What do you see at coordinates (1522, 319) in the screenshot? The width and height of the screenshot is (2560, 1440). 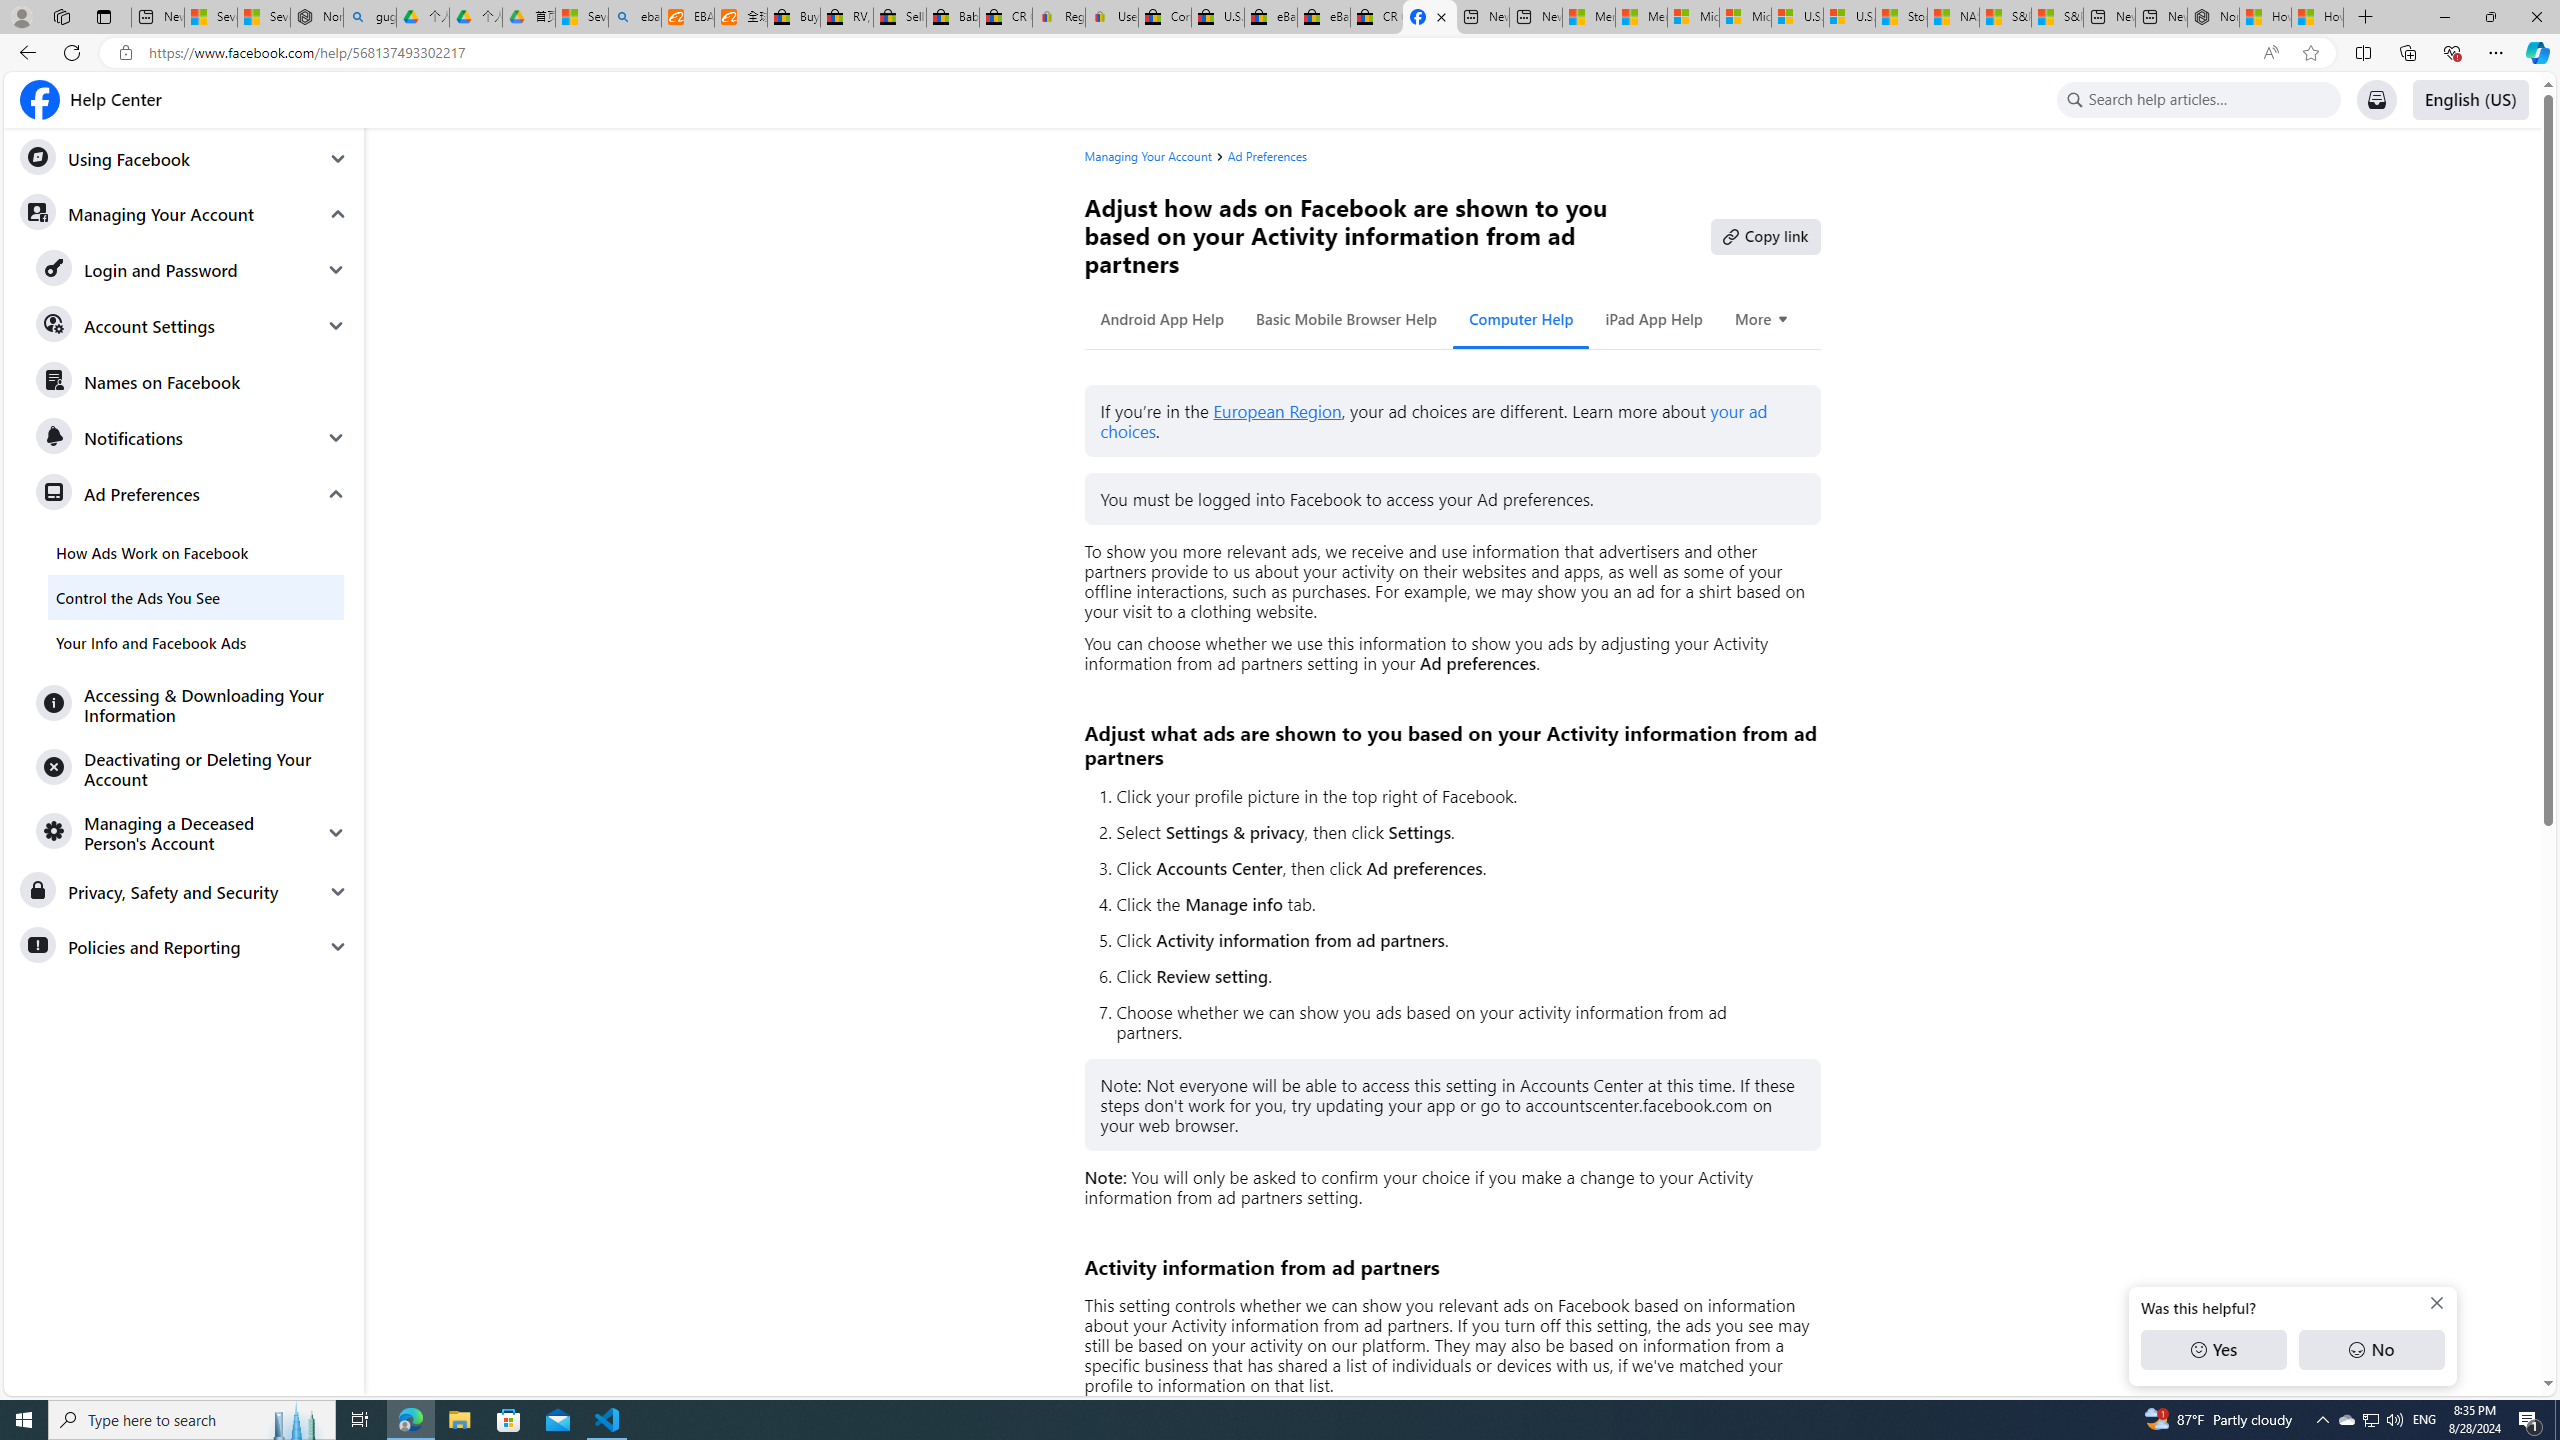 I see `Computer Help` at bounding box center [1522, 319].